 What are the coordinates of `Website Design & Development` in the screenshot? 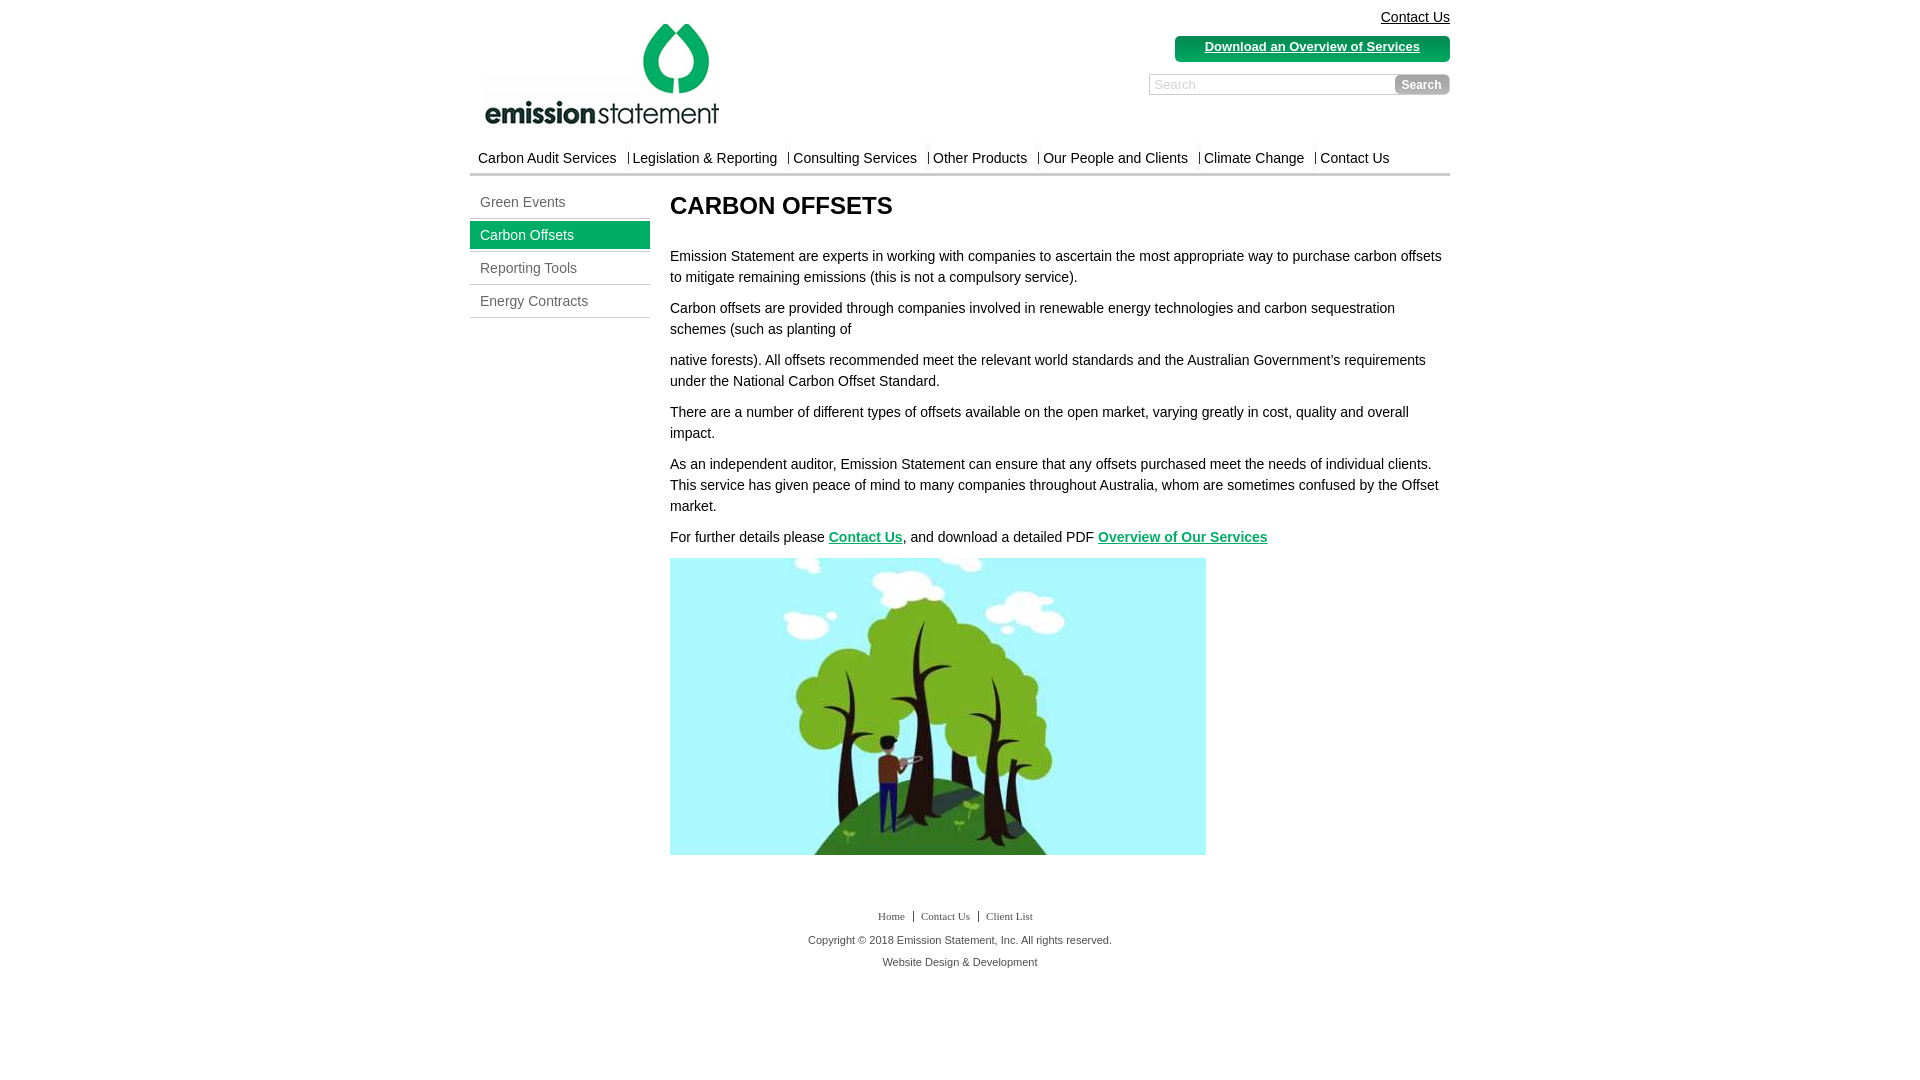 It's located at (960, 962).